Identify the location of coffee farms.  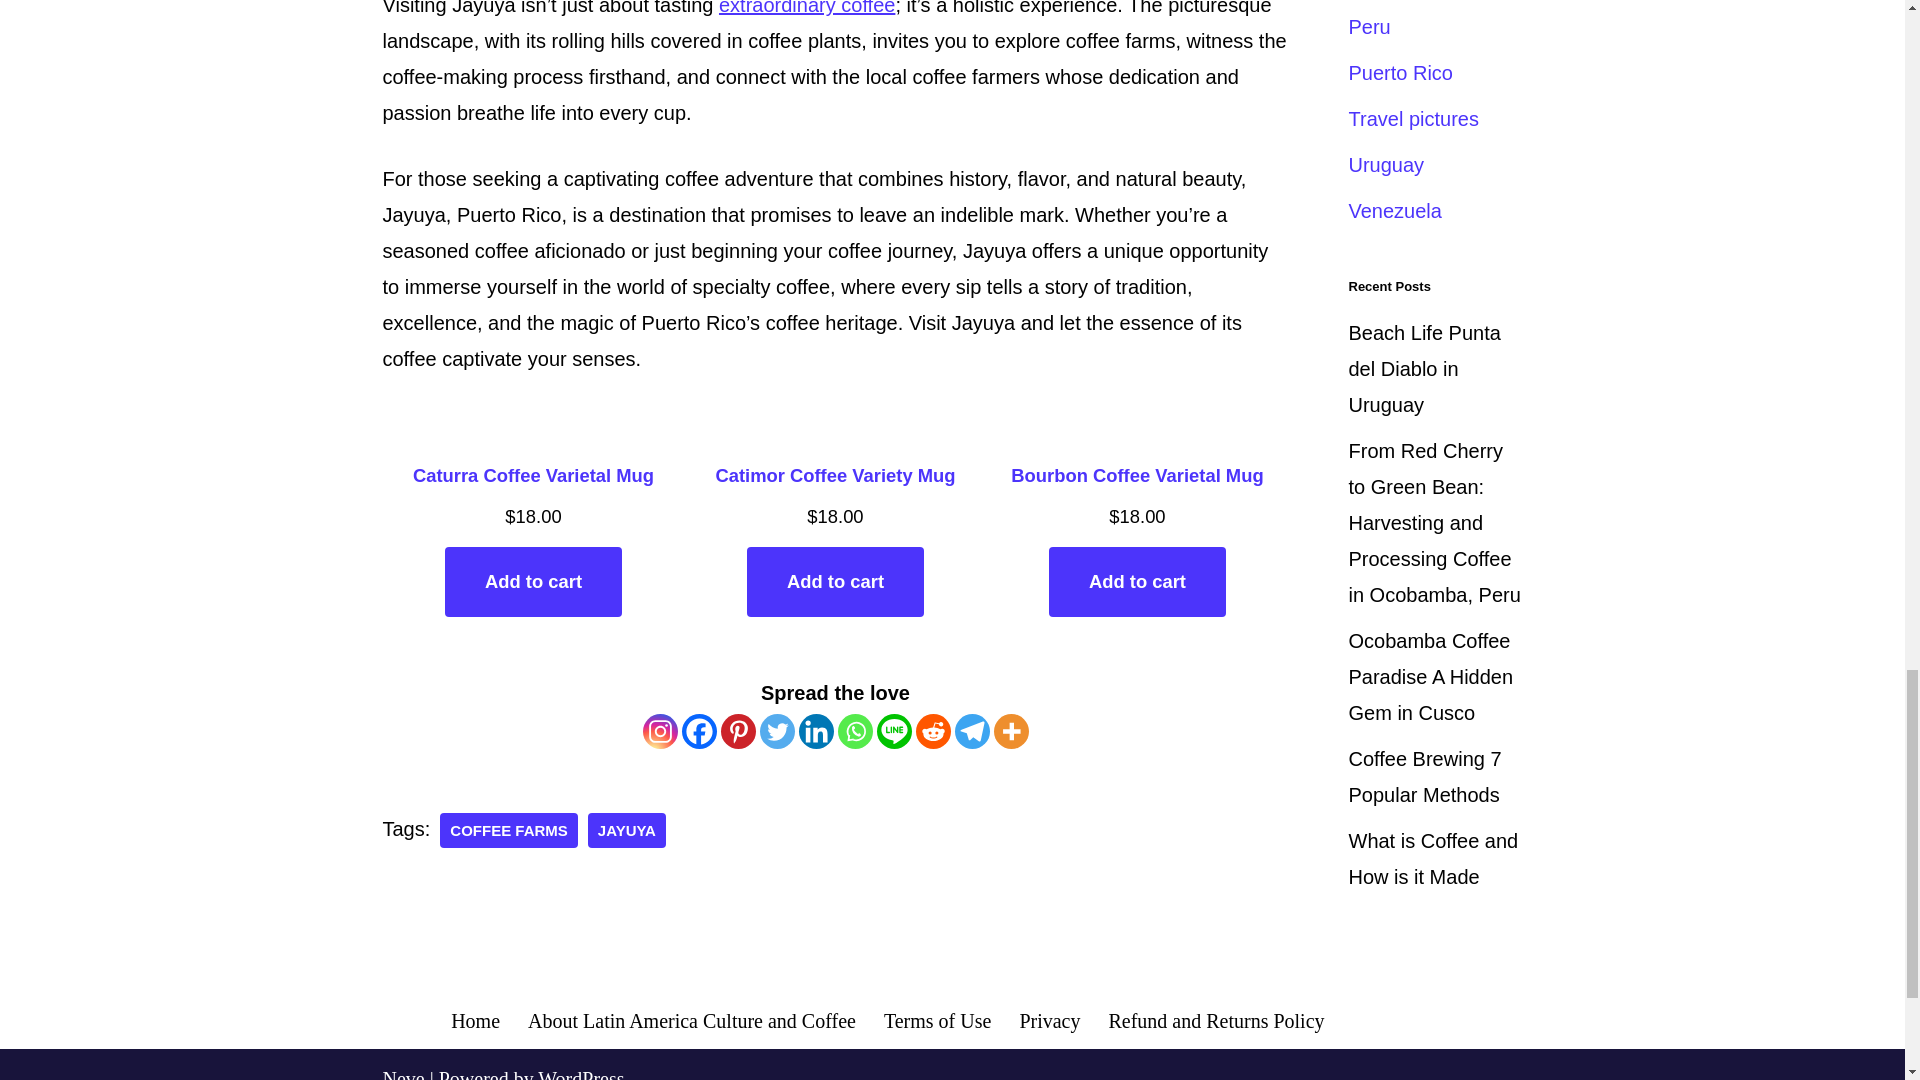
(508, 830).